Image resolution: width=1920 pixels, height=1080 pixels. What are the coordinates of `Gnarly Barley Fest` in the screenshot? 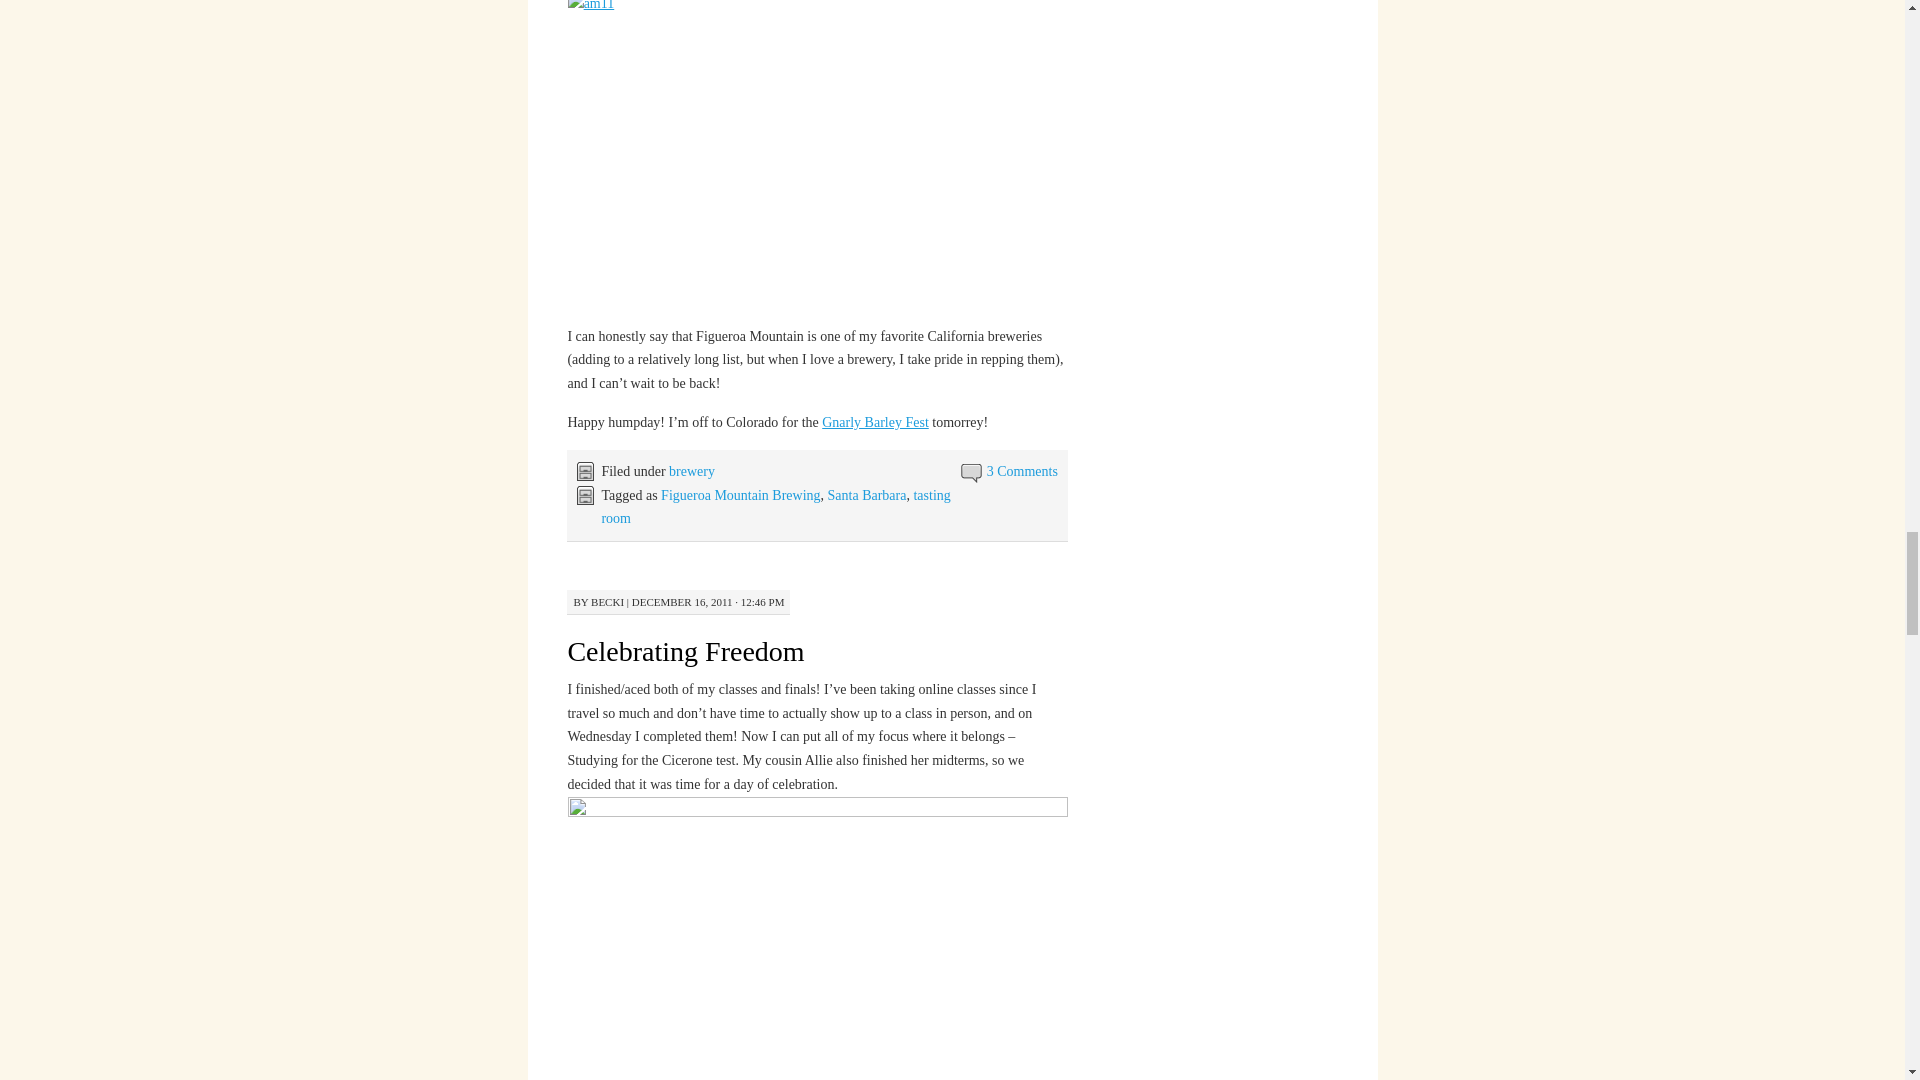 It's located at (875, 422).